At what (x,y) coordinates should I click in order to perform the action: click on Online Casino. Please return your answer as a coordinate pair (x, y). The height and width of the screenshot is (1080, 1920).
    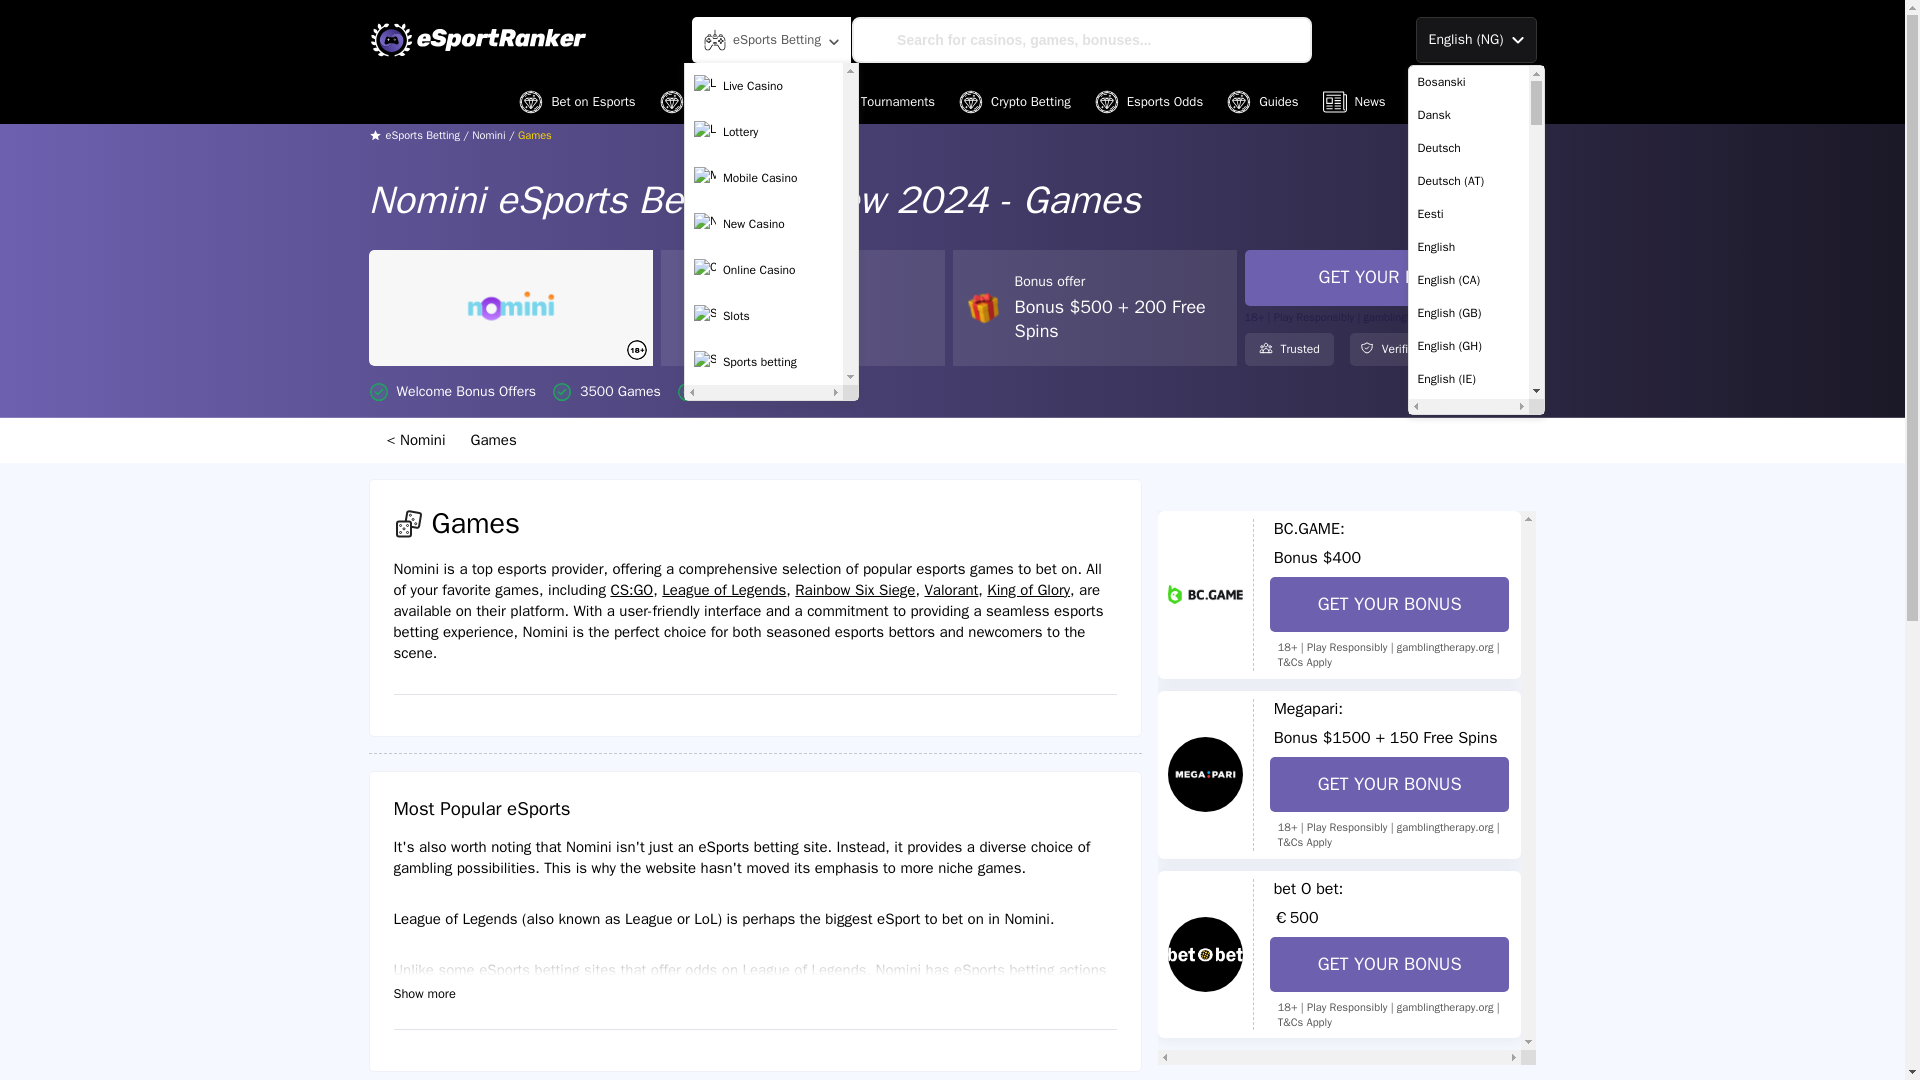
    Looking at the image, I should click on (764, 270).